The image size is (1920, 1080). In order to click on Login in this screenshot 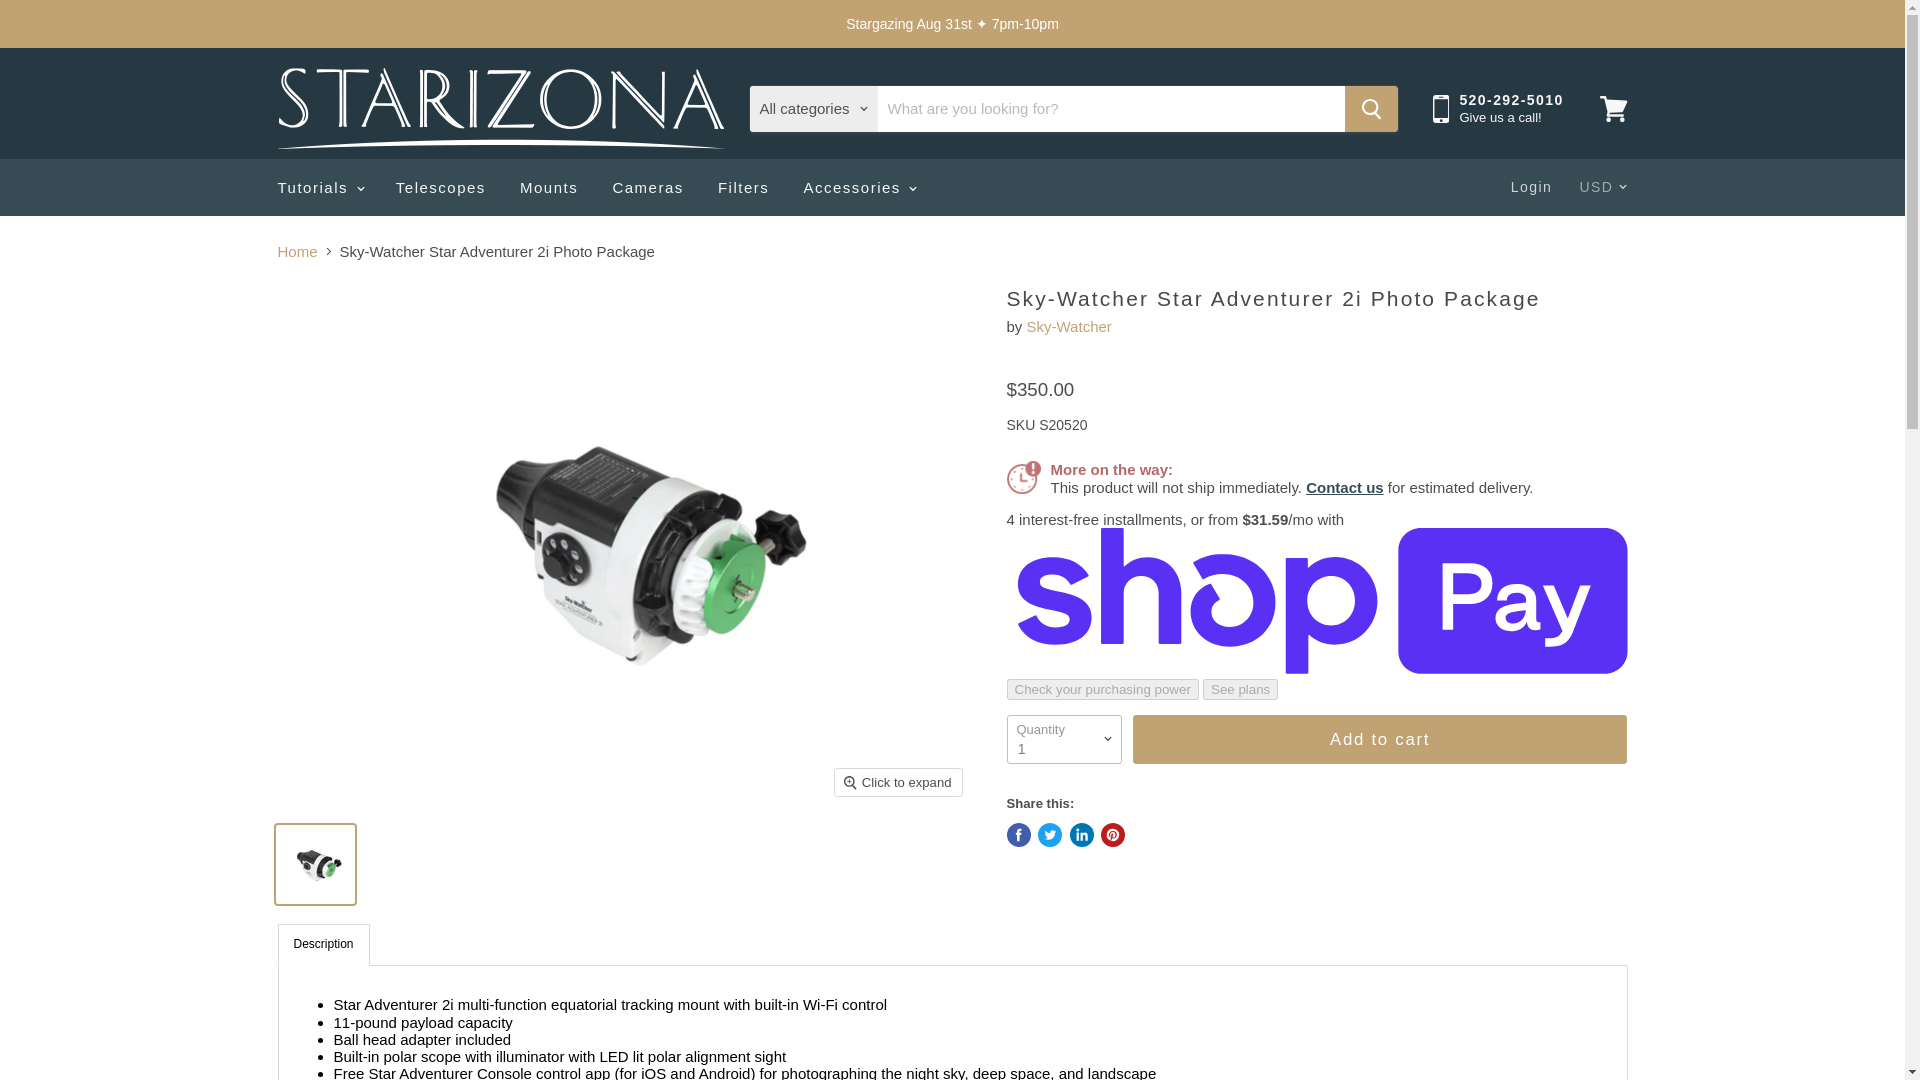, I will do `click(1532, 188)`.